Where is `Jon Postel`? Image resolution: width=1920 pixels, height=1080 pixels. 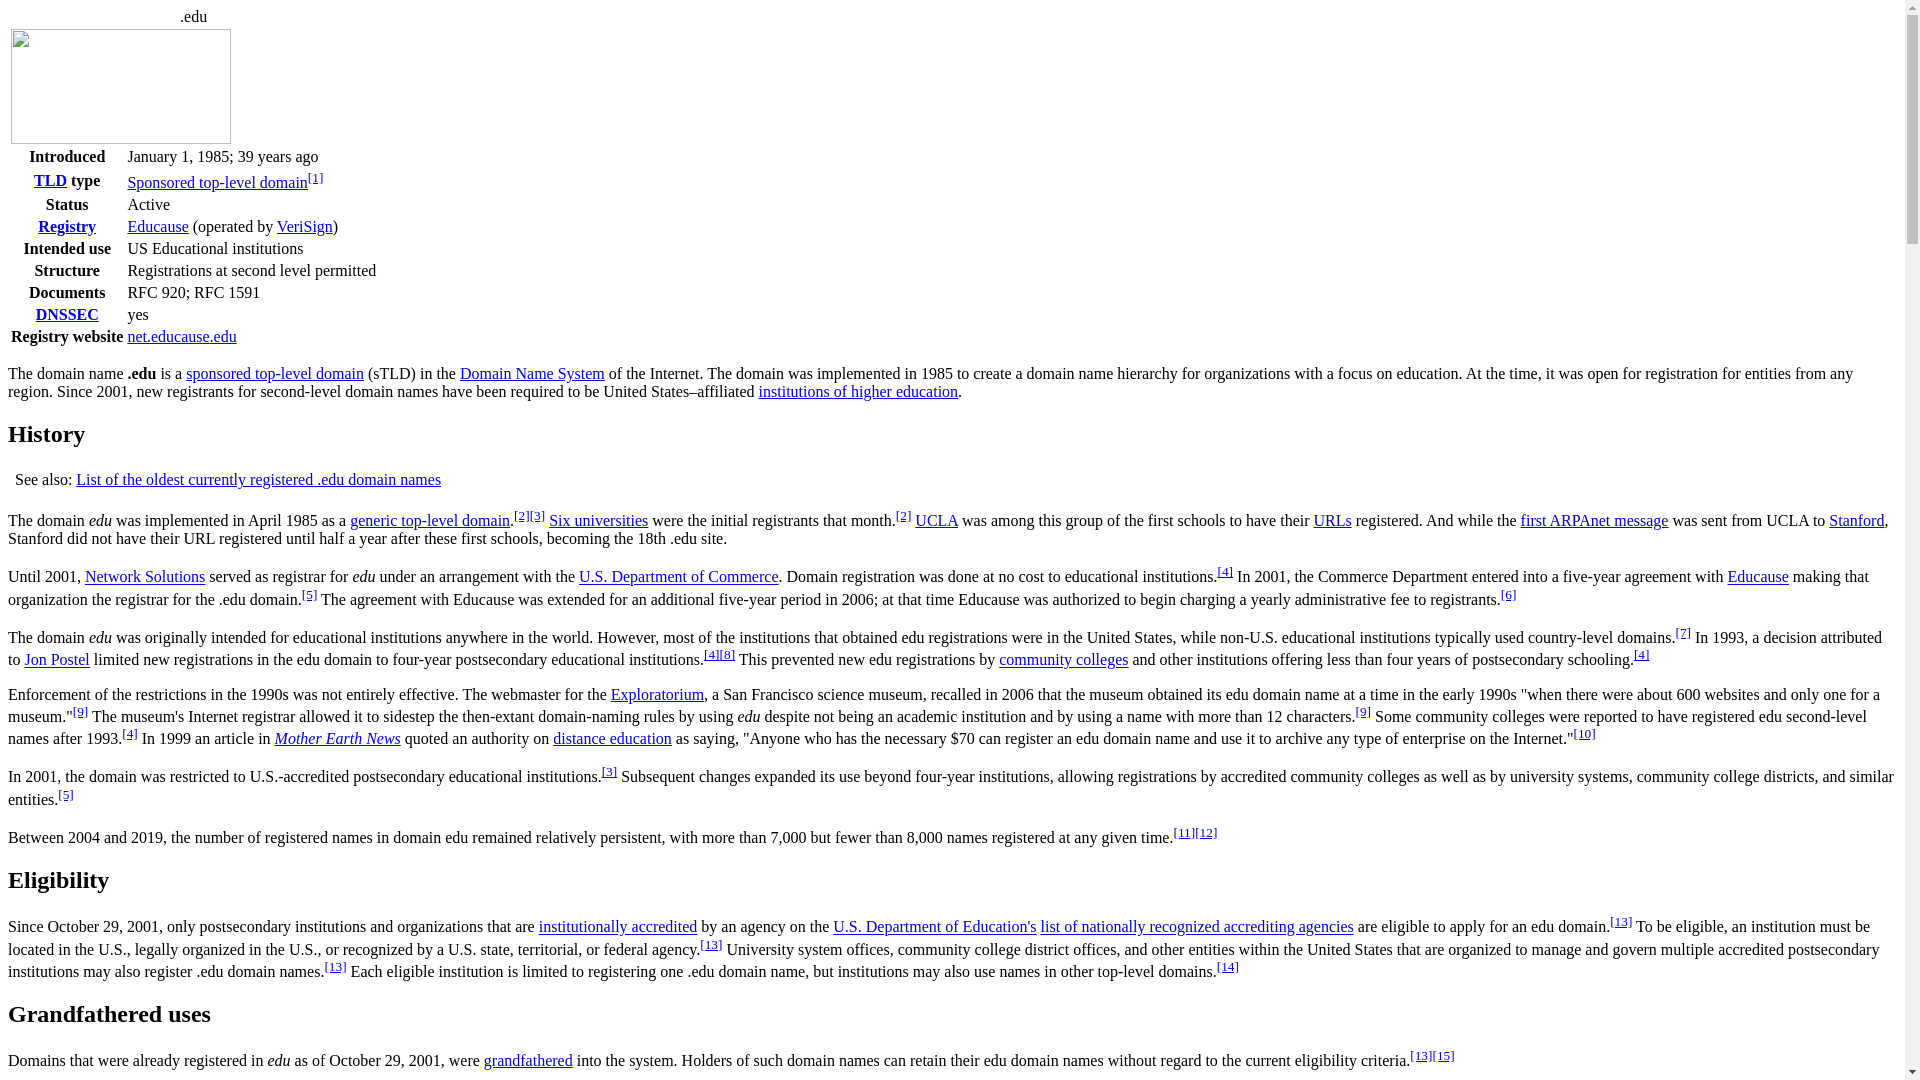
Jon Postel is located at coordinates (56, 660).